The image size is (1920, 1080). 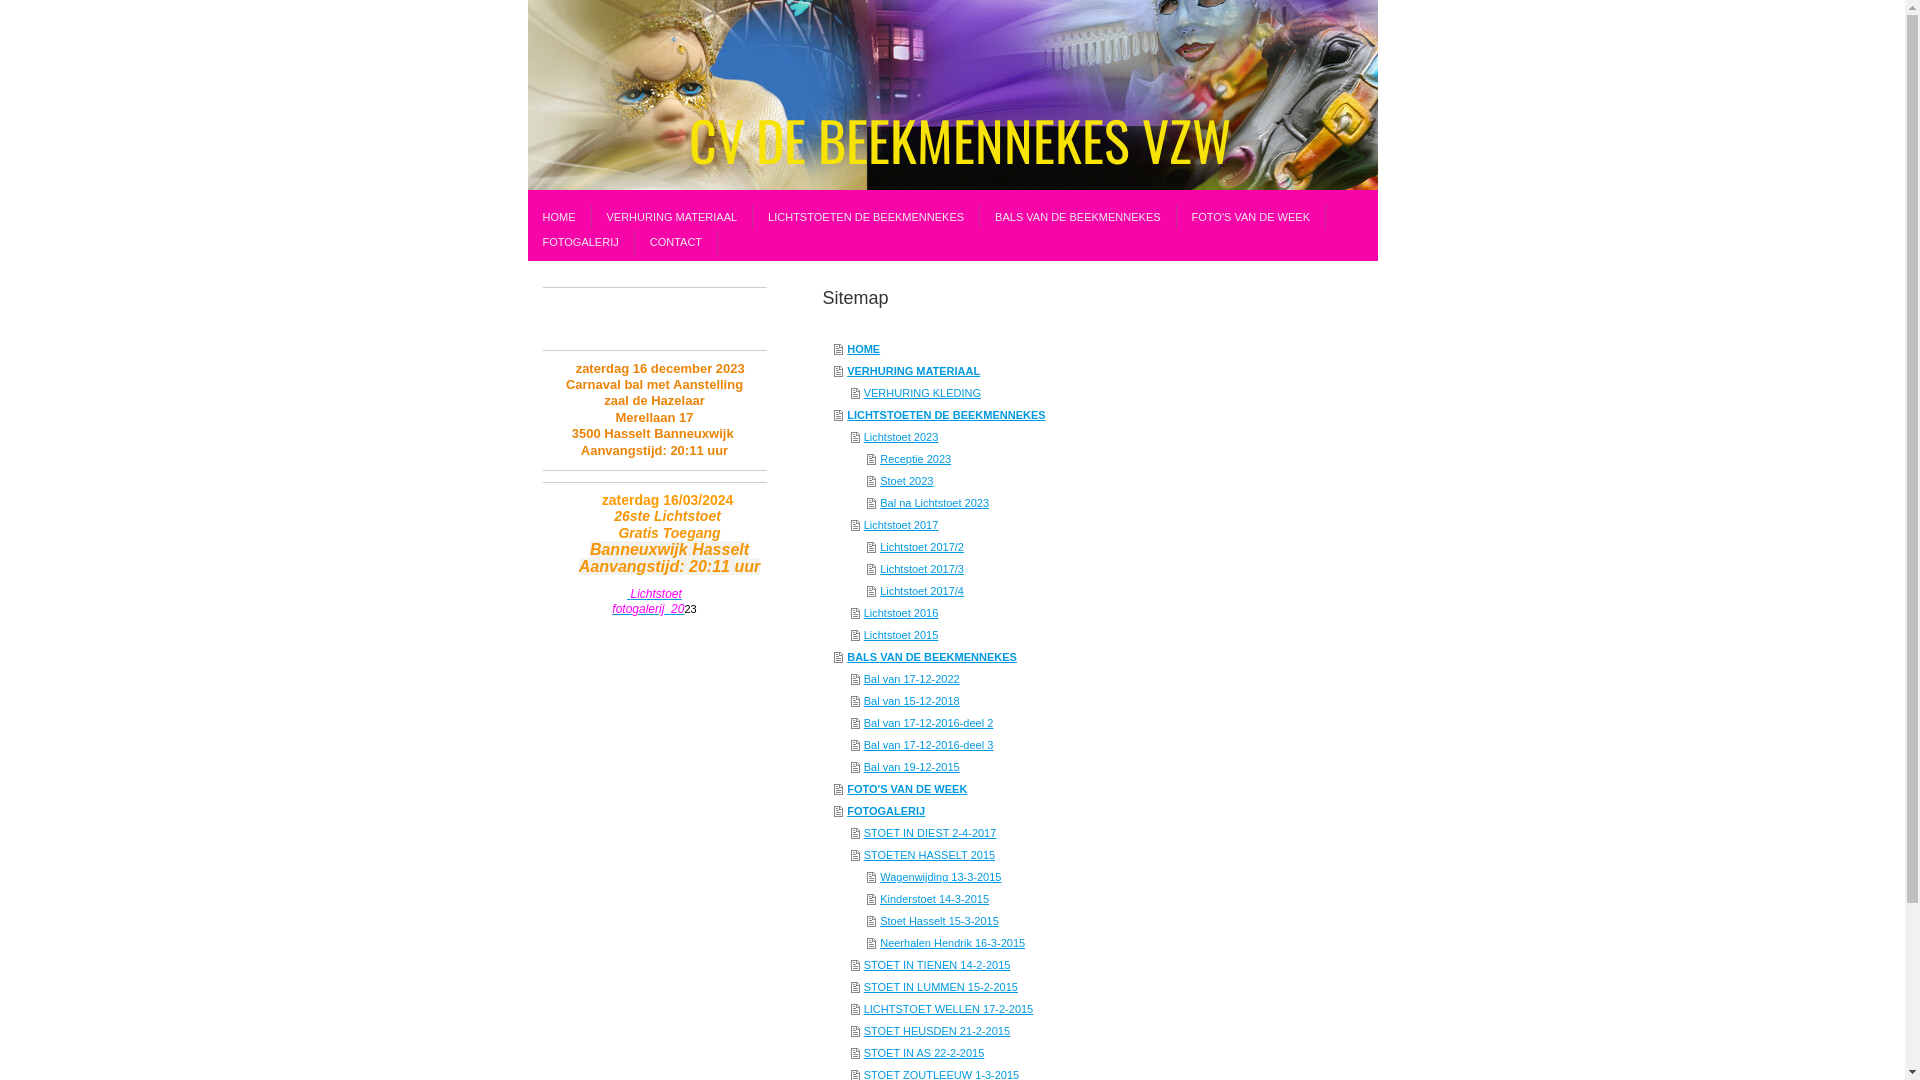 I want to click on FOTOGALERIJ, so click(x=582, y=242).